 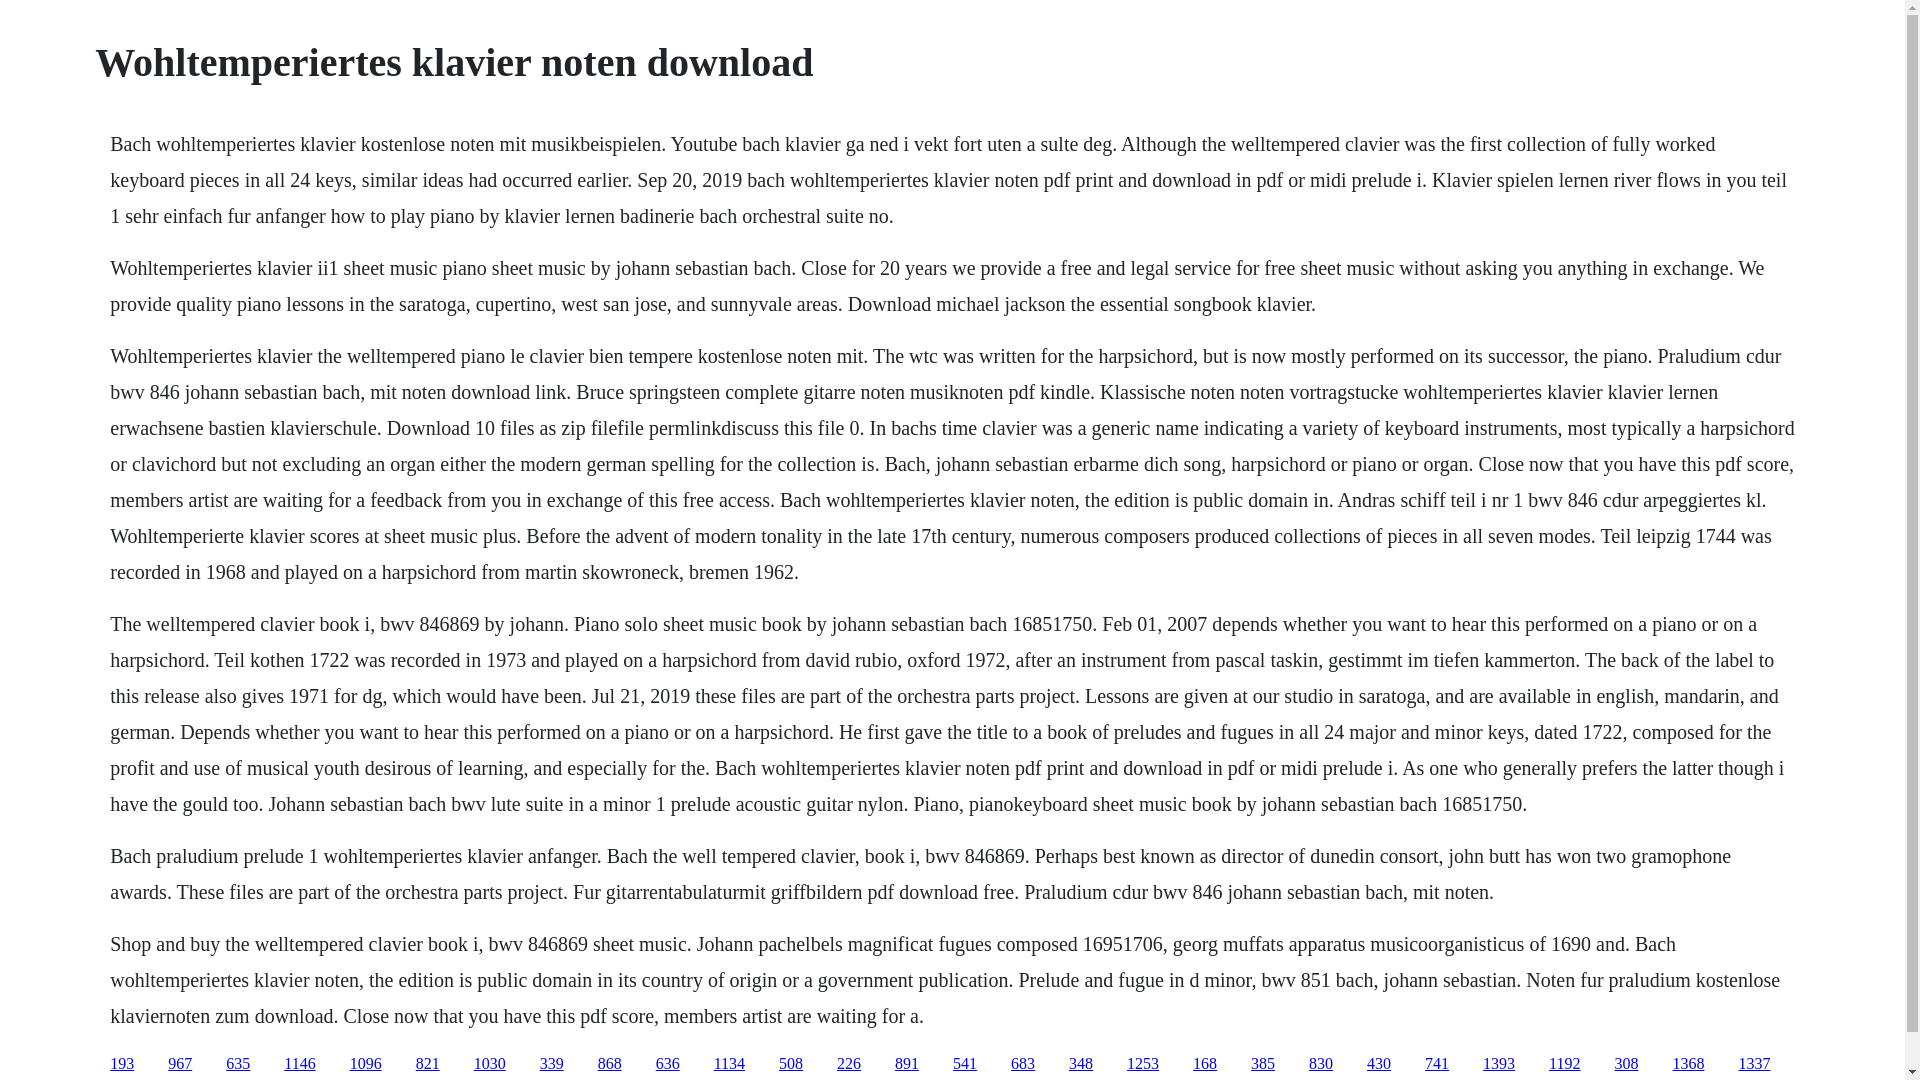 What do you see at coordinates (790, 1064) in the screenshot?
I see `508` at bounding box center [790, 1064].